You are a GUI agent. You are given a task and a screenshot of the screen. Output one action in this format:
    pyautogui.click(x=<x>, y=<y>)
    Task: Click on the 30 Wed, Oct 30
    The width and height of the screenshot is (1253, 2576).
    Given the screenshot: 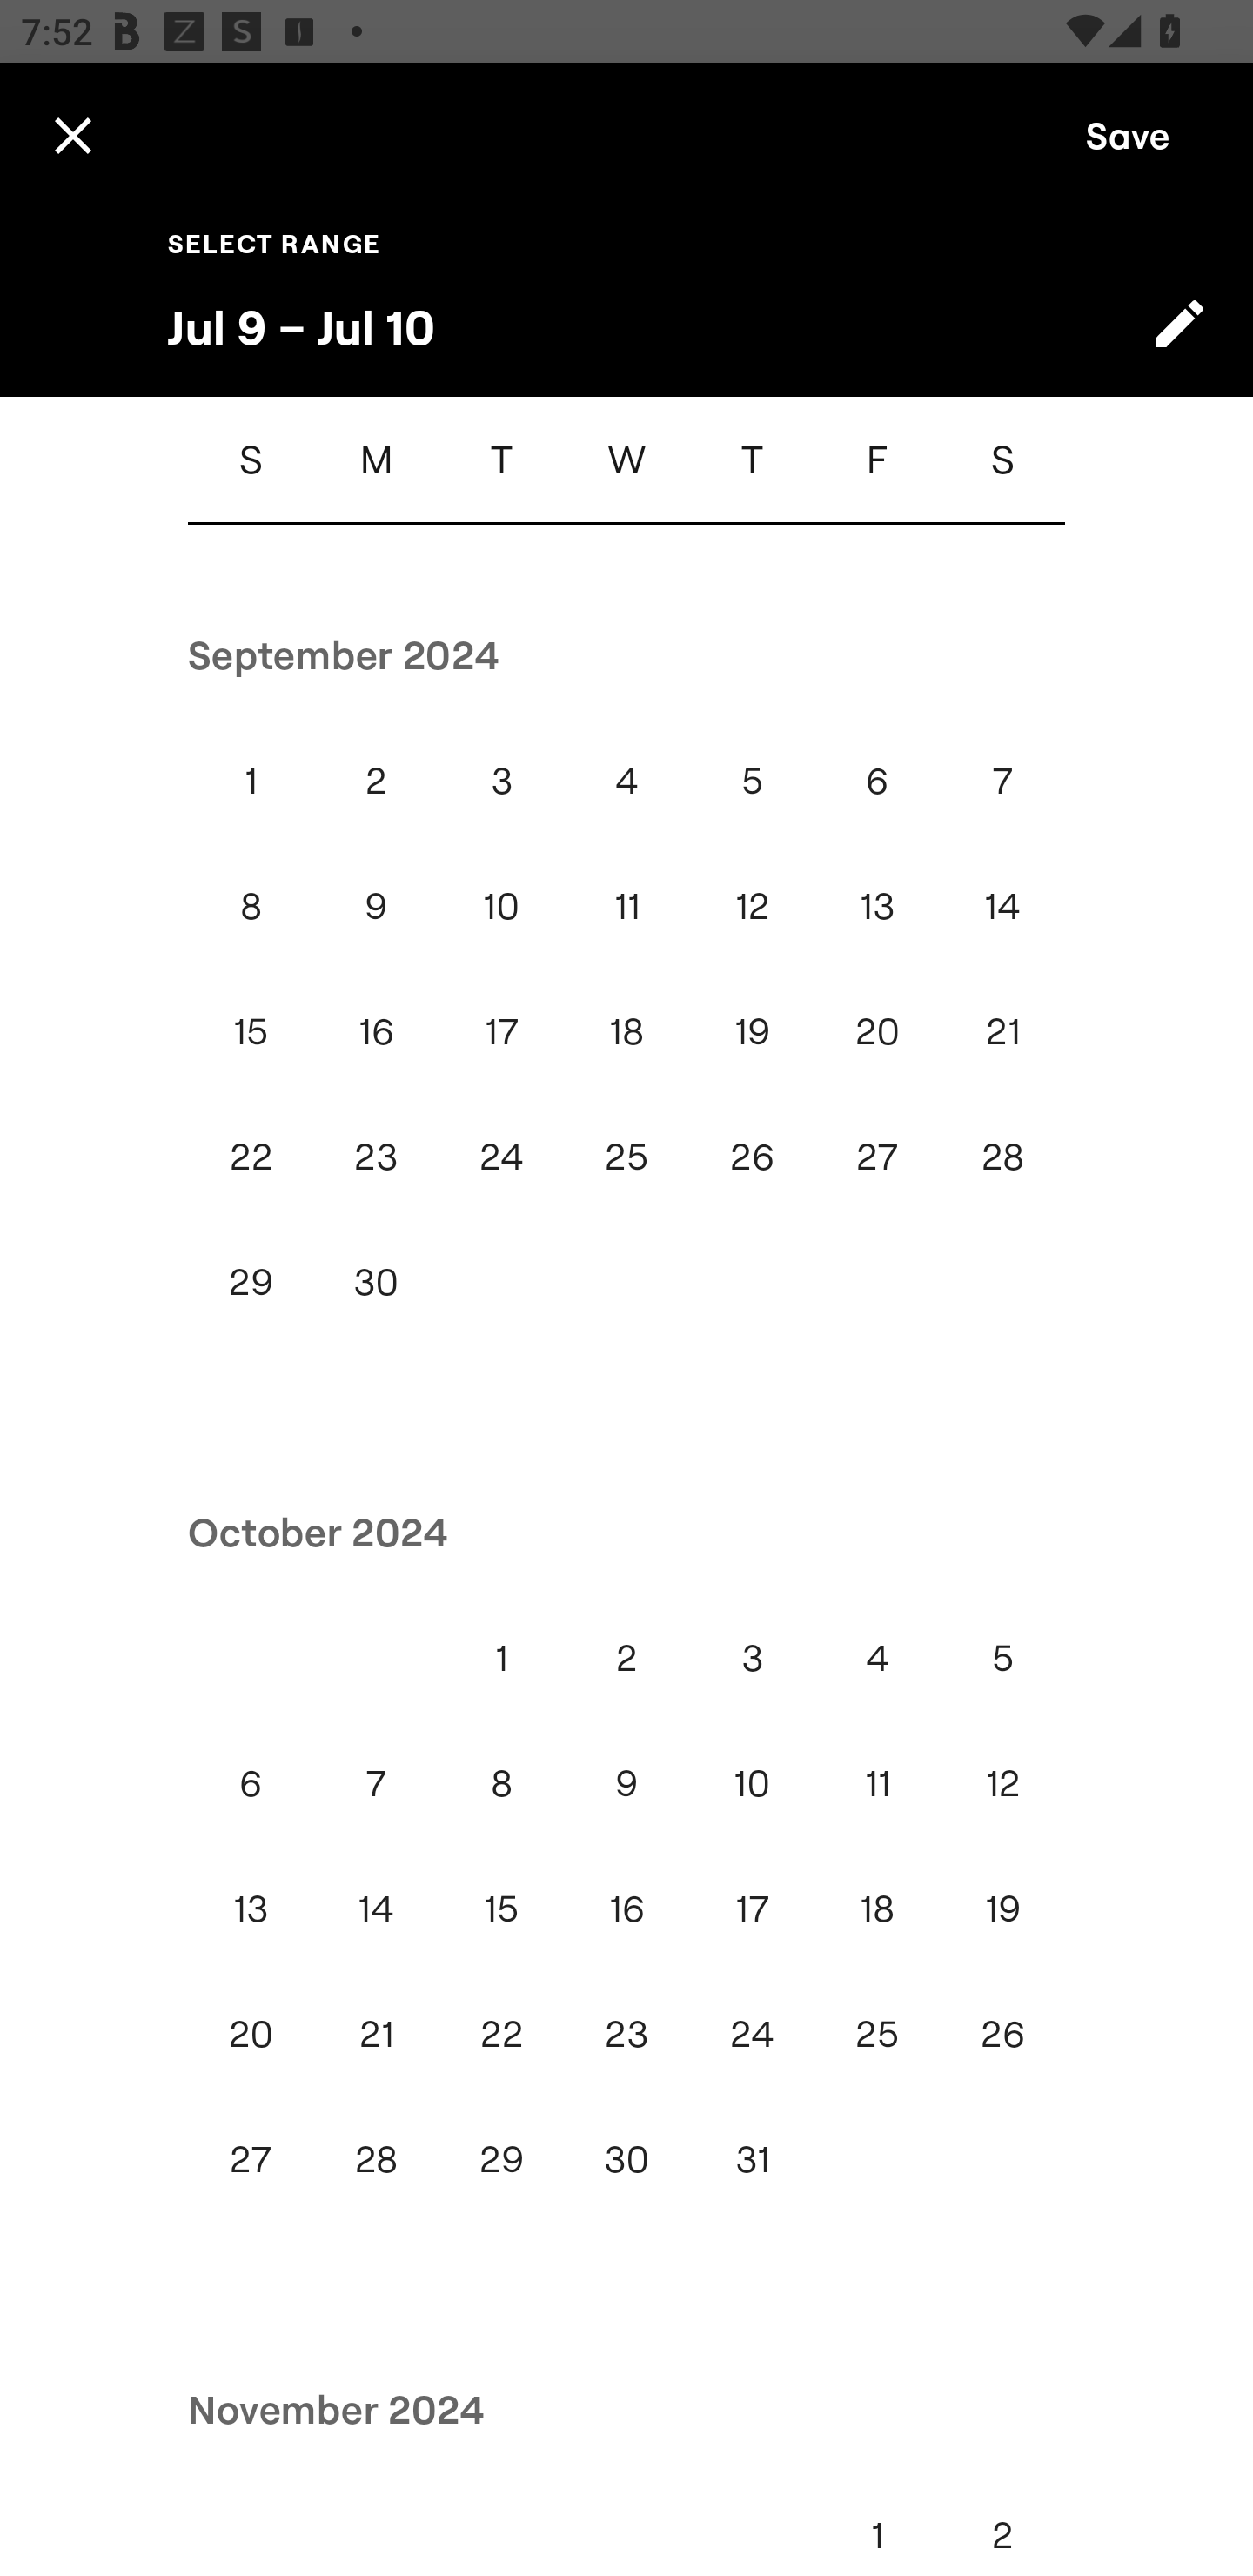 What is the action you would take?
    pyautogui.click(x=626, y=2158)
    